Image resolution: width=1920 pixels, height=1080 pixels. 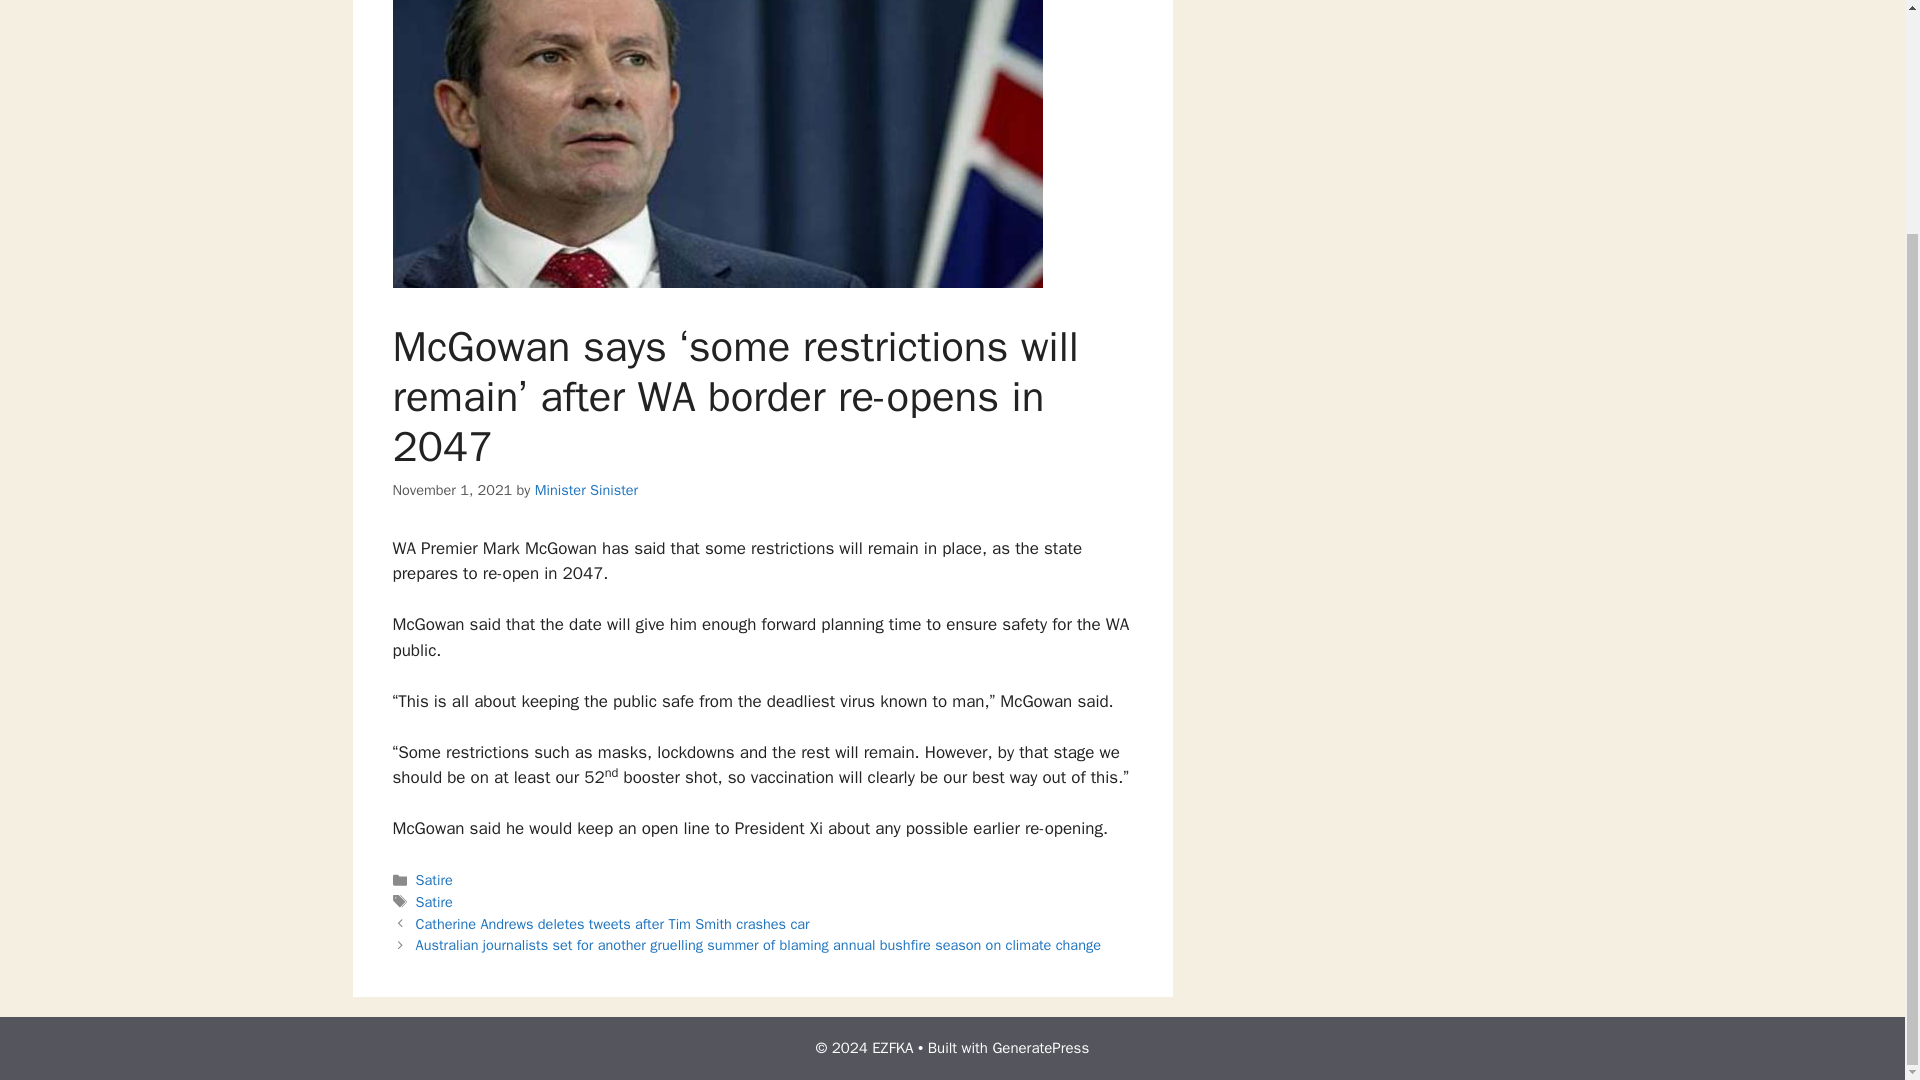 What do you see at coordinates (587, 489) in the screenshot?
I see `View all posts by Minister Sinister` at bounding box center [587, 489].